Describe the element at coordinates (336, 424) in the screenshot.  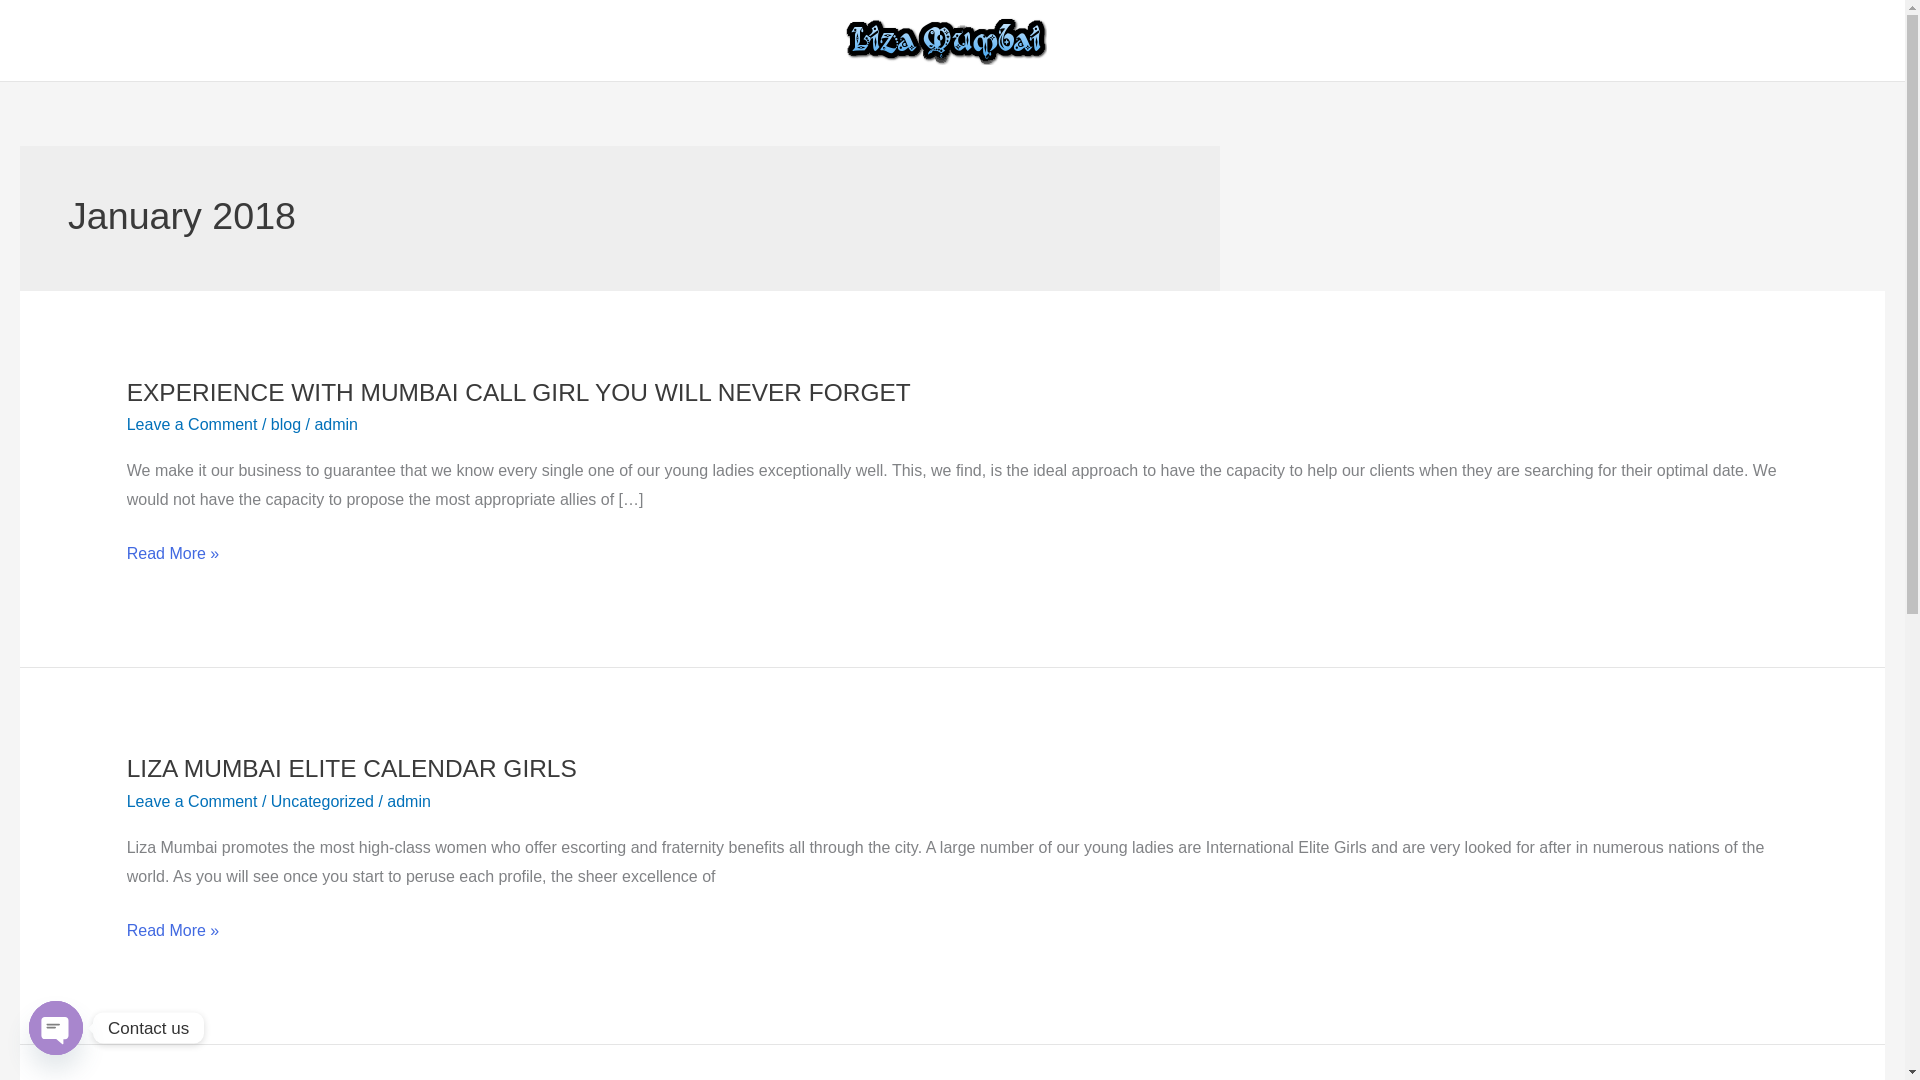
I see `View all posts by admin` at that location.